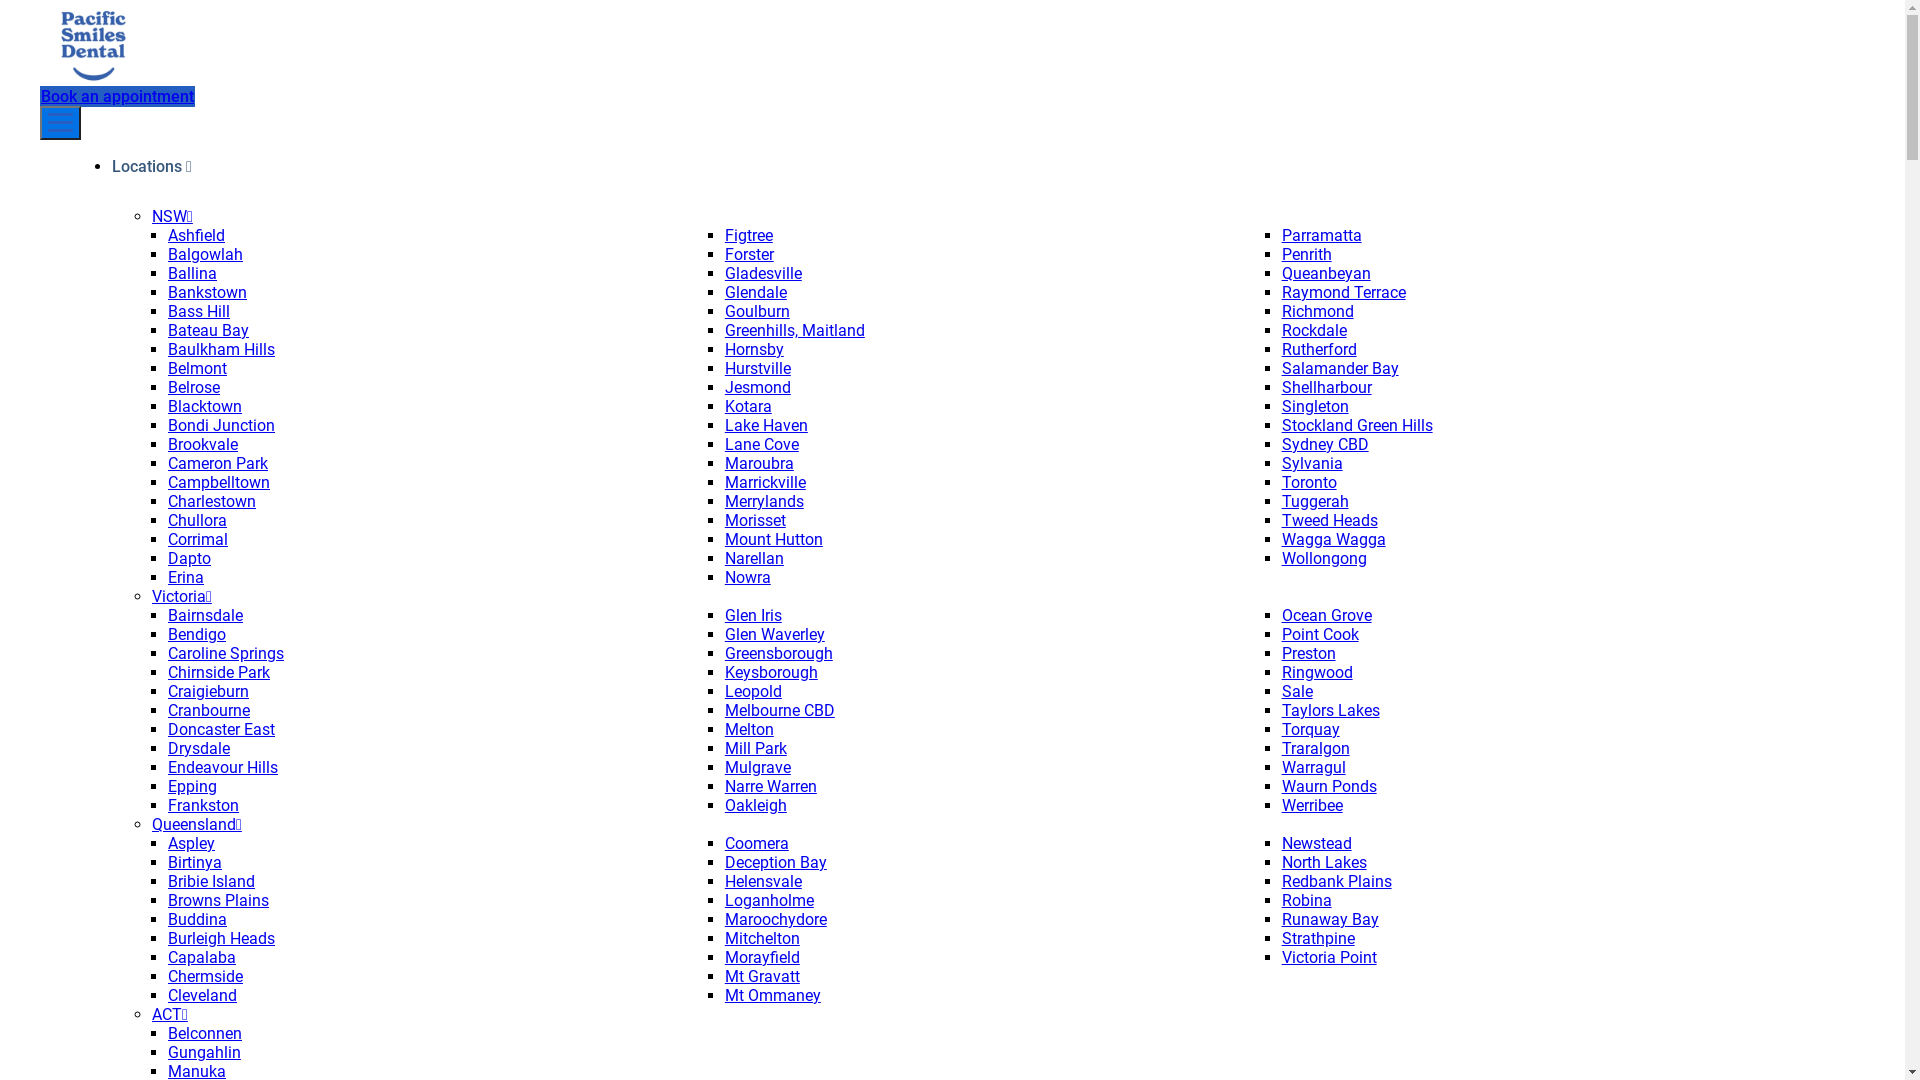 This screenshot has height=1080, width=1920. I want to click on Caroline Springs, so click(226, 654).